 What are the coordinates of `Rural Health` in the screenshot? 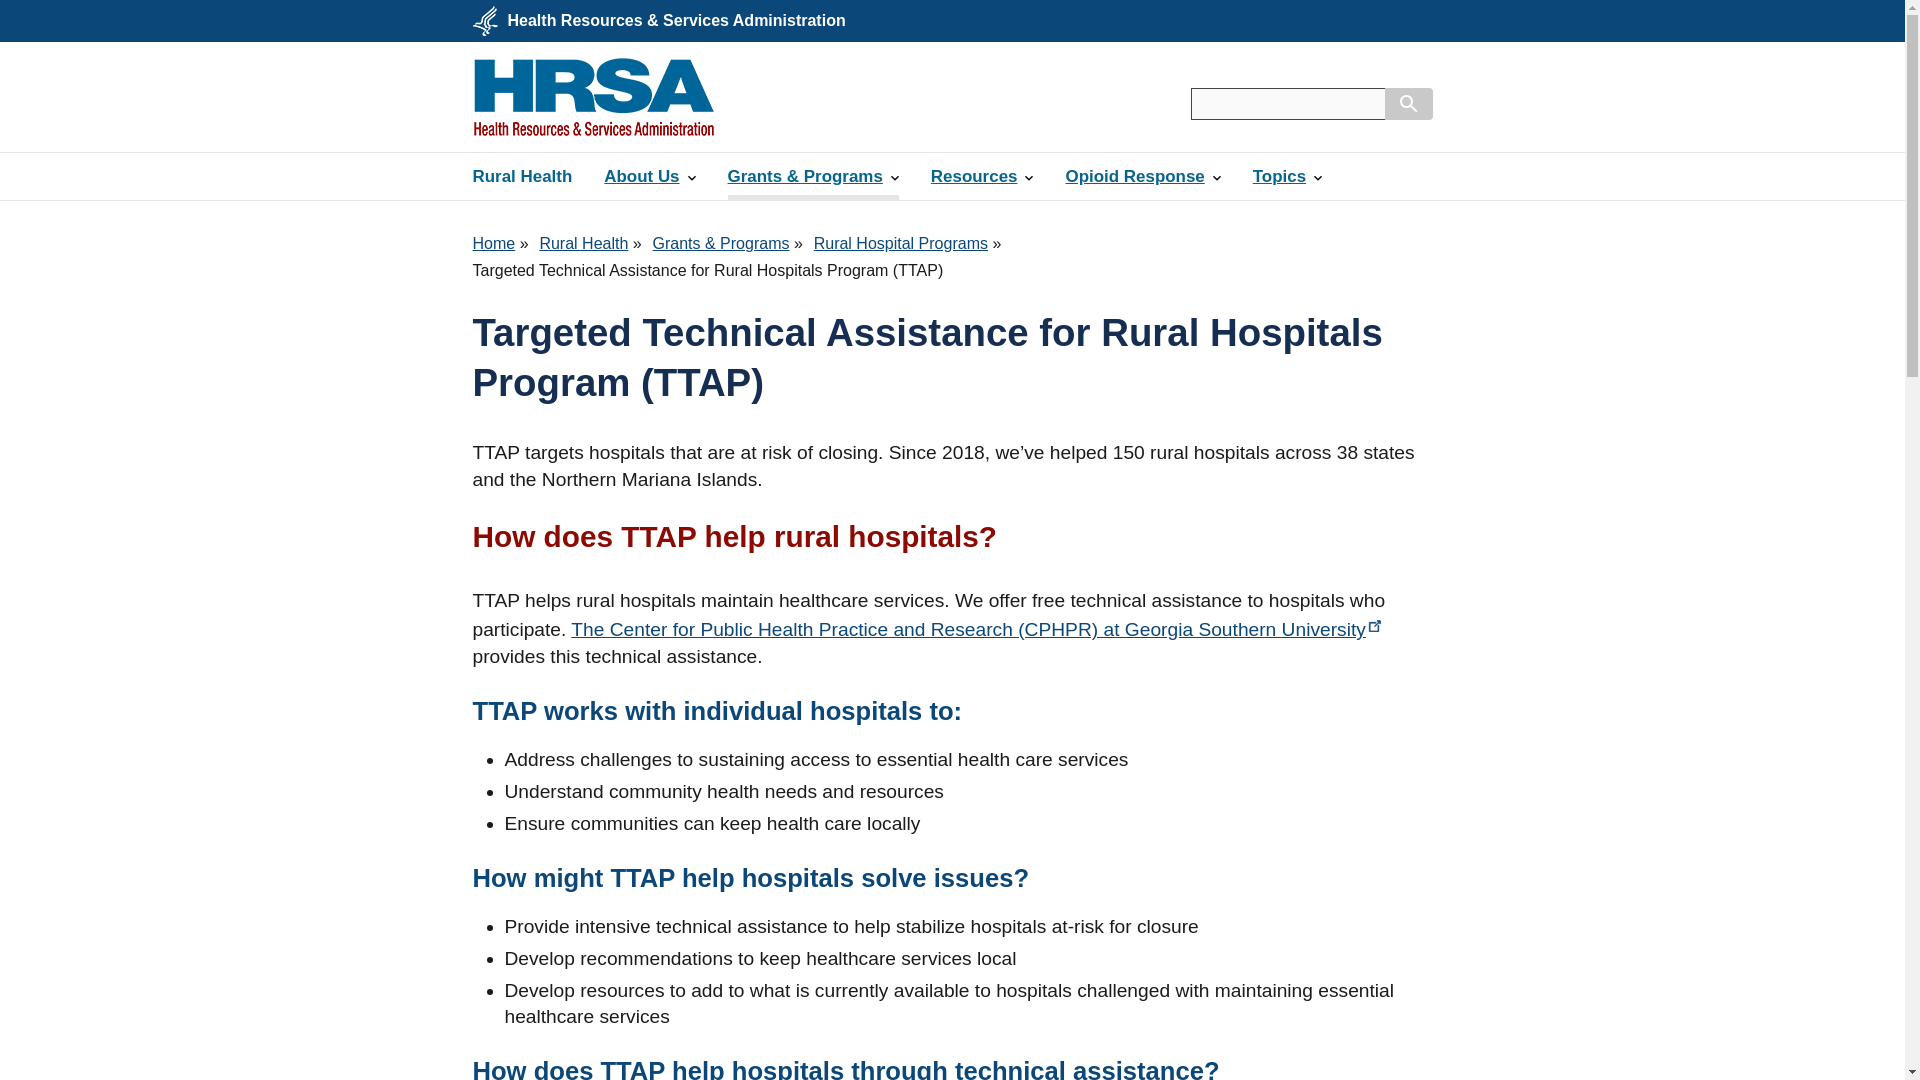 It's located at (522, 176).